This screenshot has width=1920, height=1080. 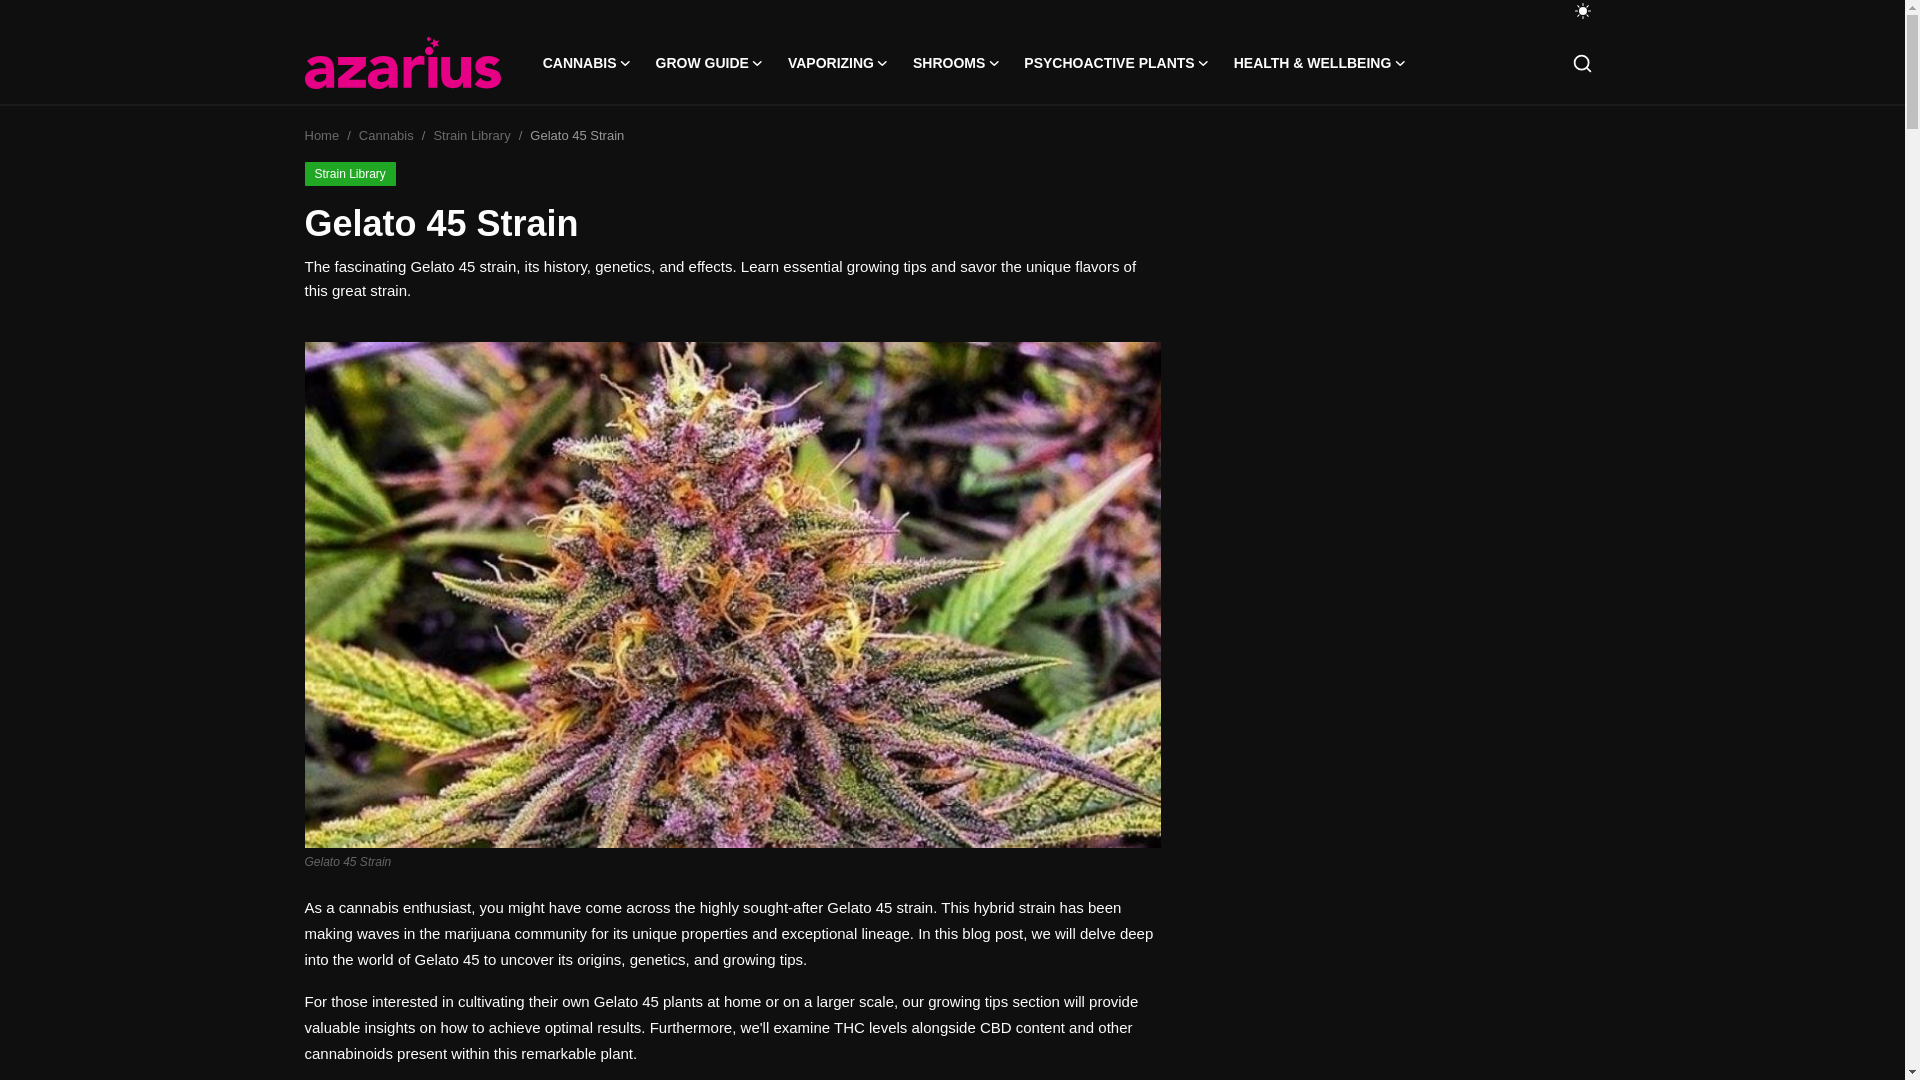 I want to click on VAPORIZING, so click(x=838, y=62).